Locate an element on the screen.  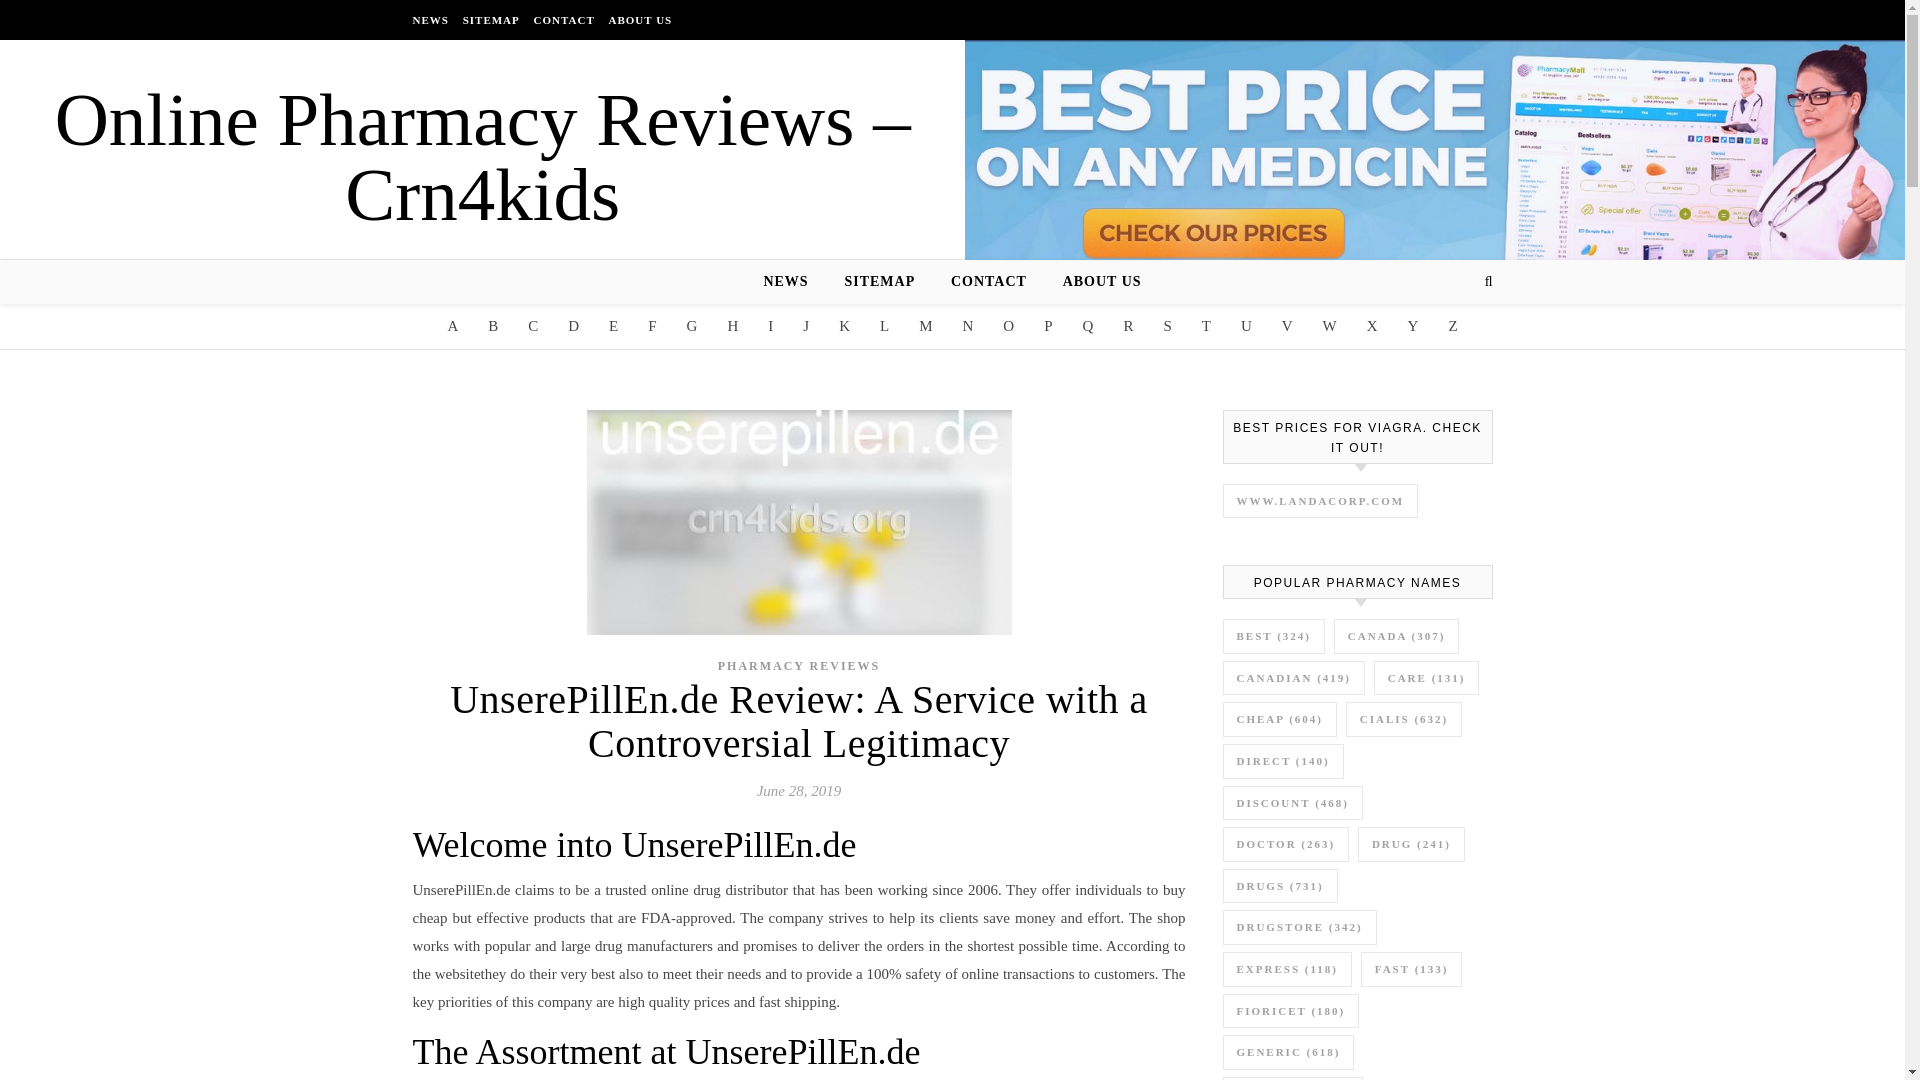
SITEMAP is located at coordinates (879, 282).